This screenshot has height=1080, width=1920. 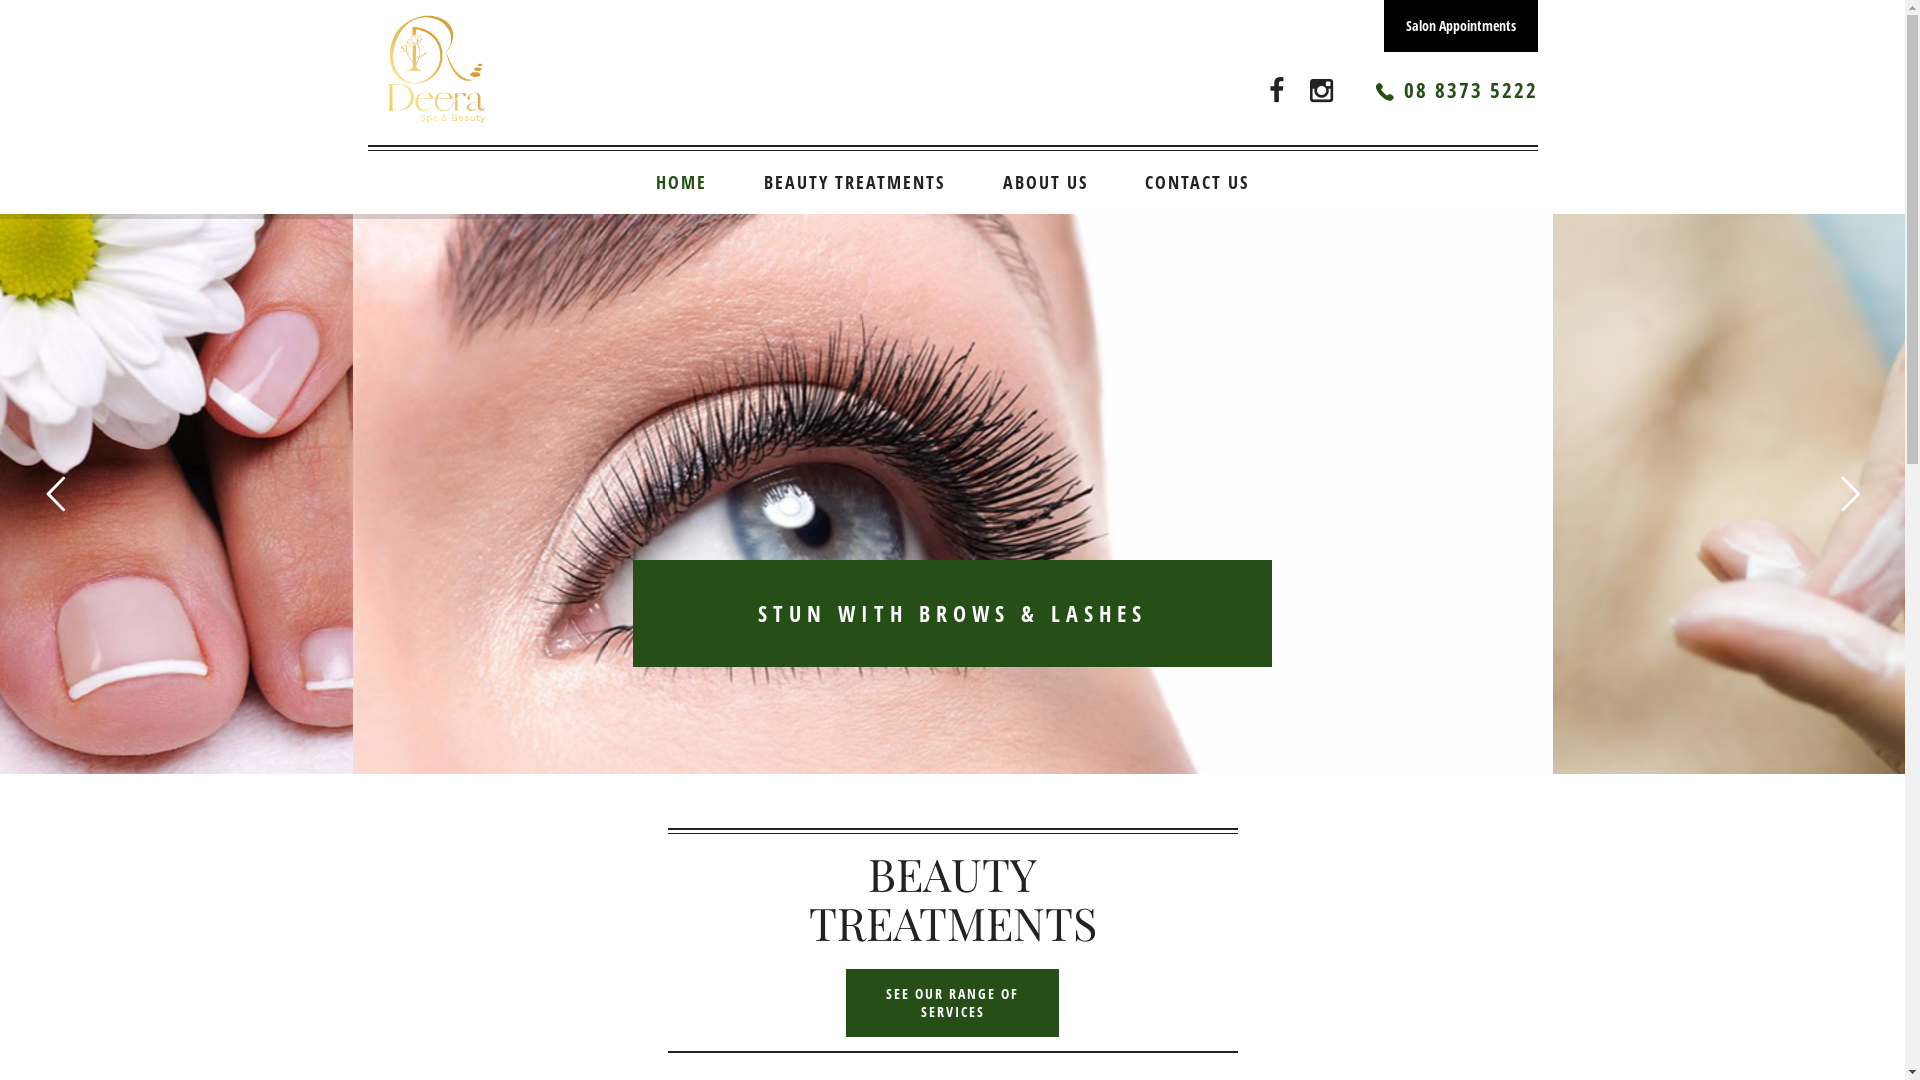 What do you see at coordinates (854, 182) in the screenshot?
I see `BEAUTY TREATMENTS` at bounding box center [854, 182].